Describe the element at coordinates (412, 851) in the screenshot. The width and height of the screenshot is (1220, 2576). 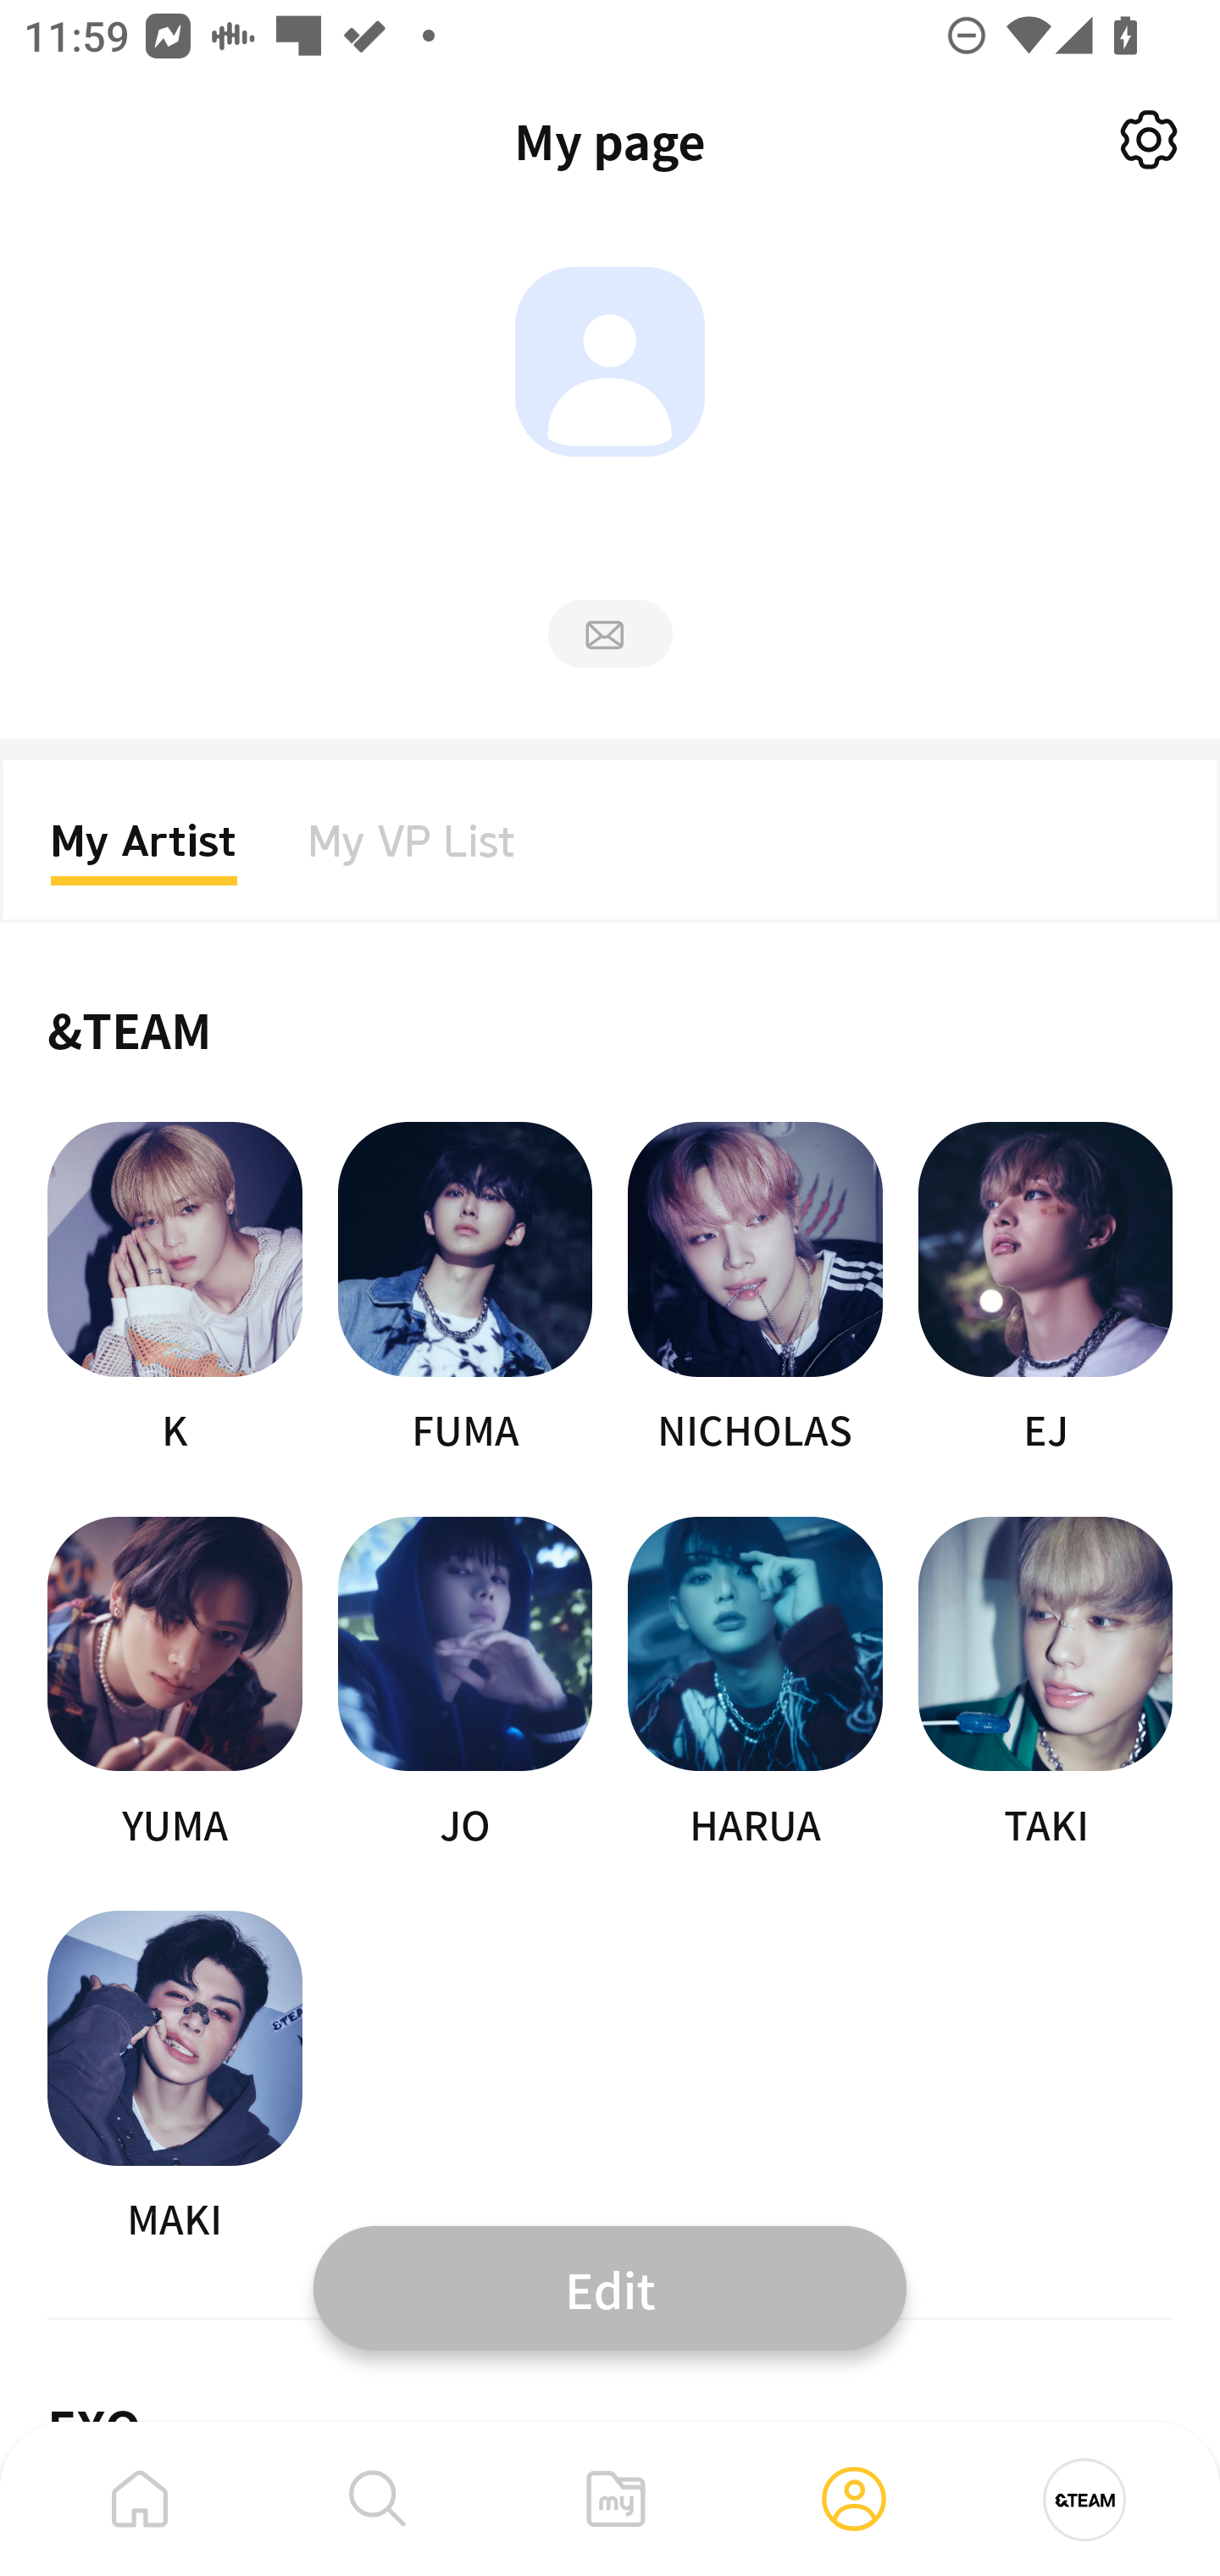
I see `My VP List` at that location.